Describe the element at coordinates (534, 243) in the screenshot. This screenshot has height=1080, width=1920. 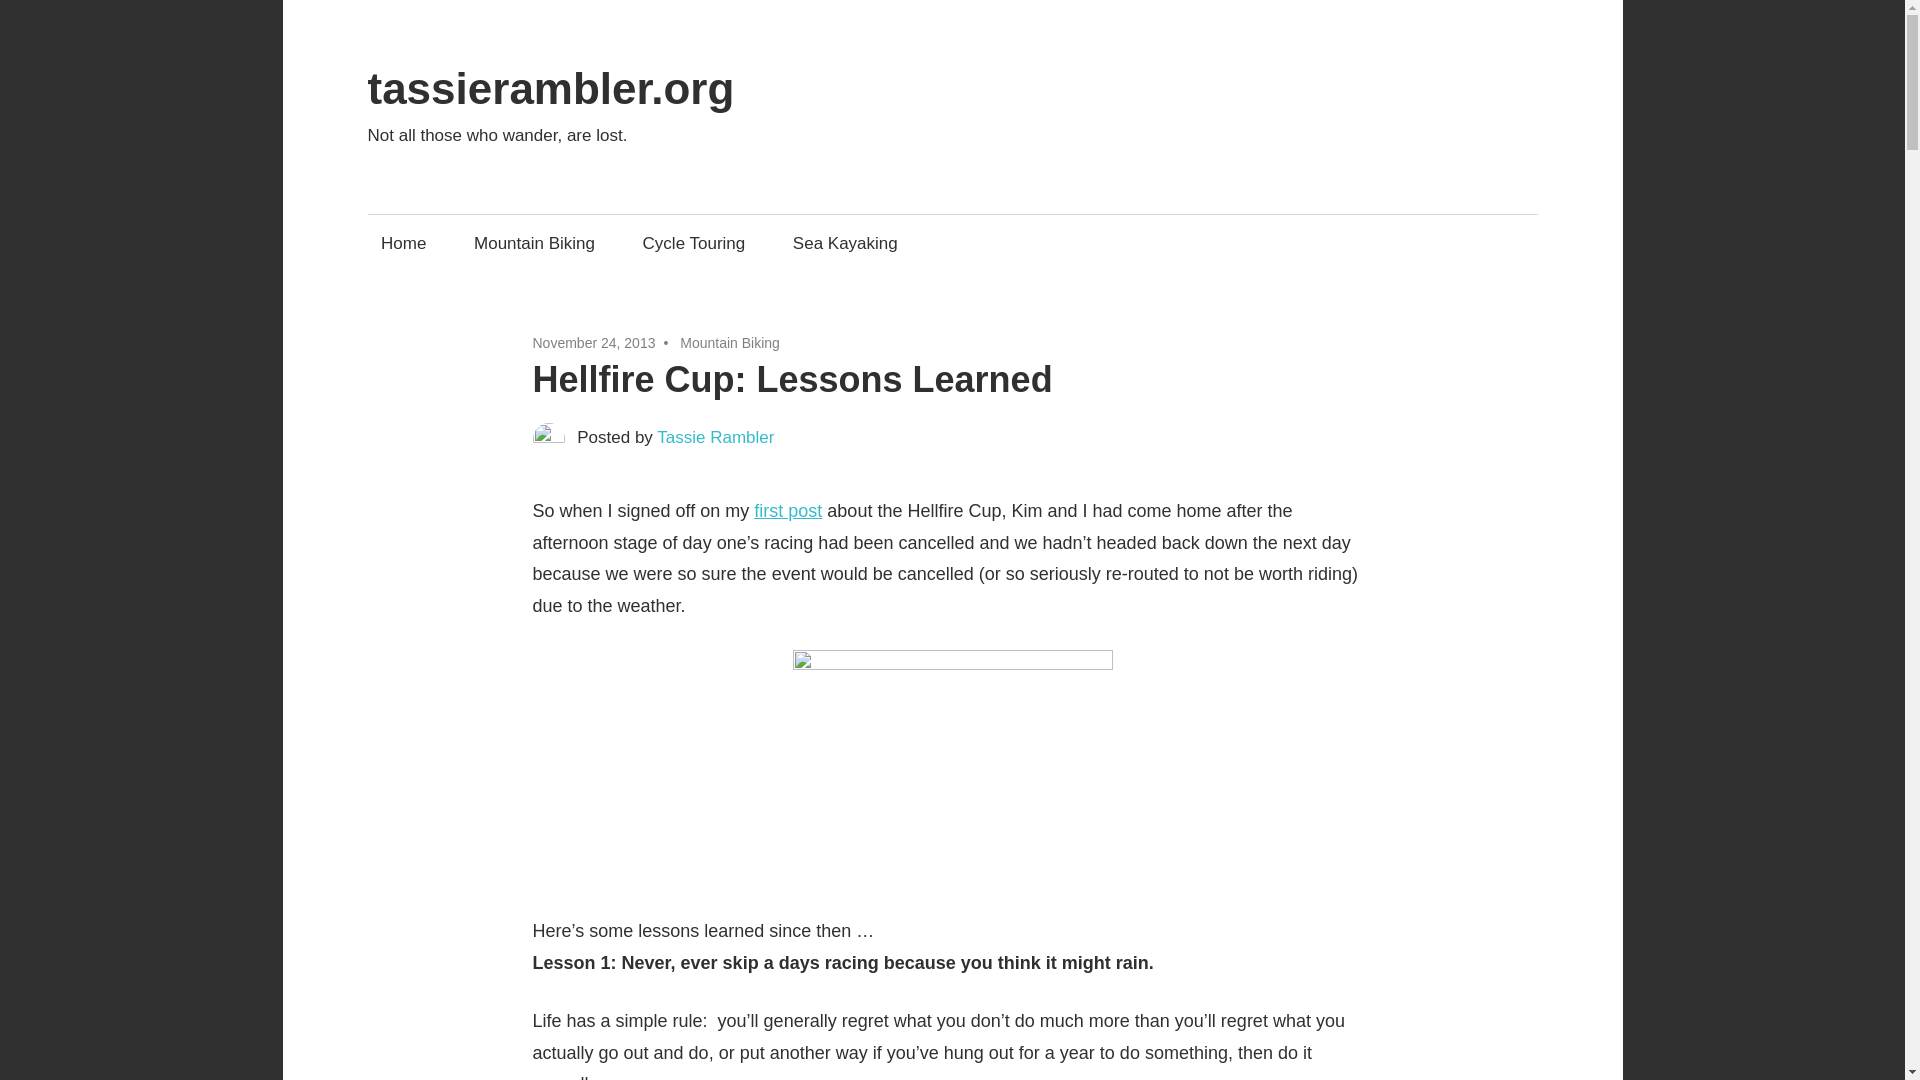
I see `Mountain Biking` at that location.